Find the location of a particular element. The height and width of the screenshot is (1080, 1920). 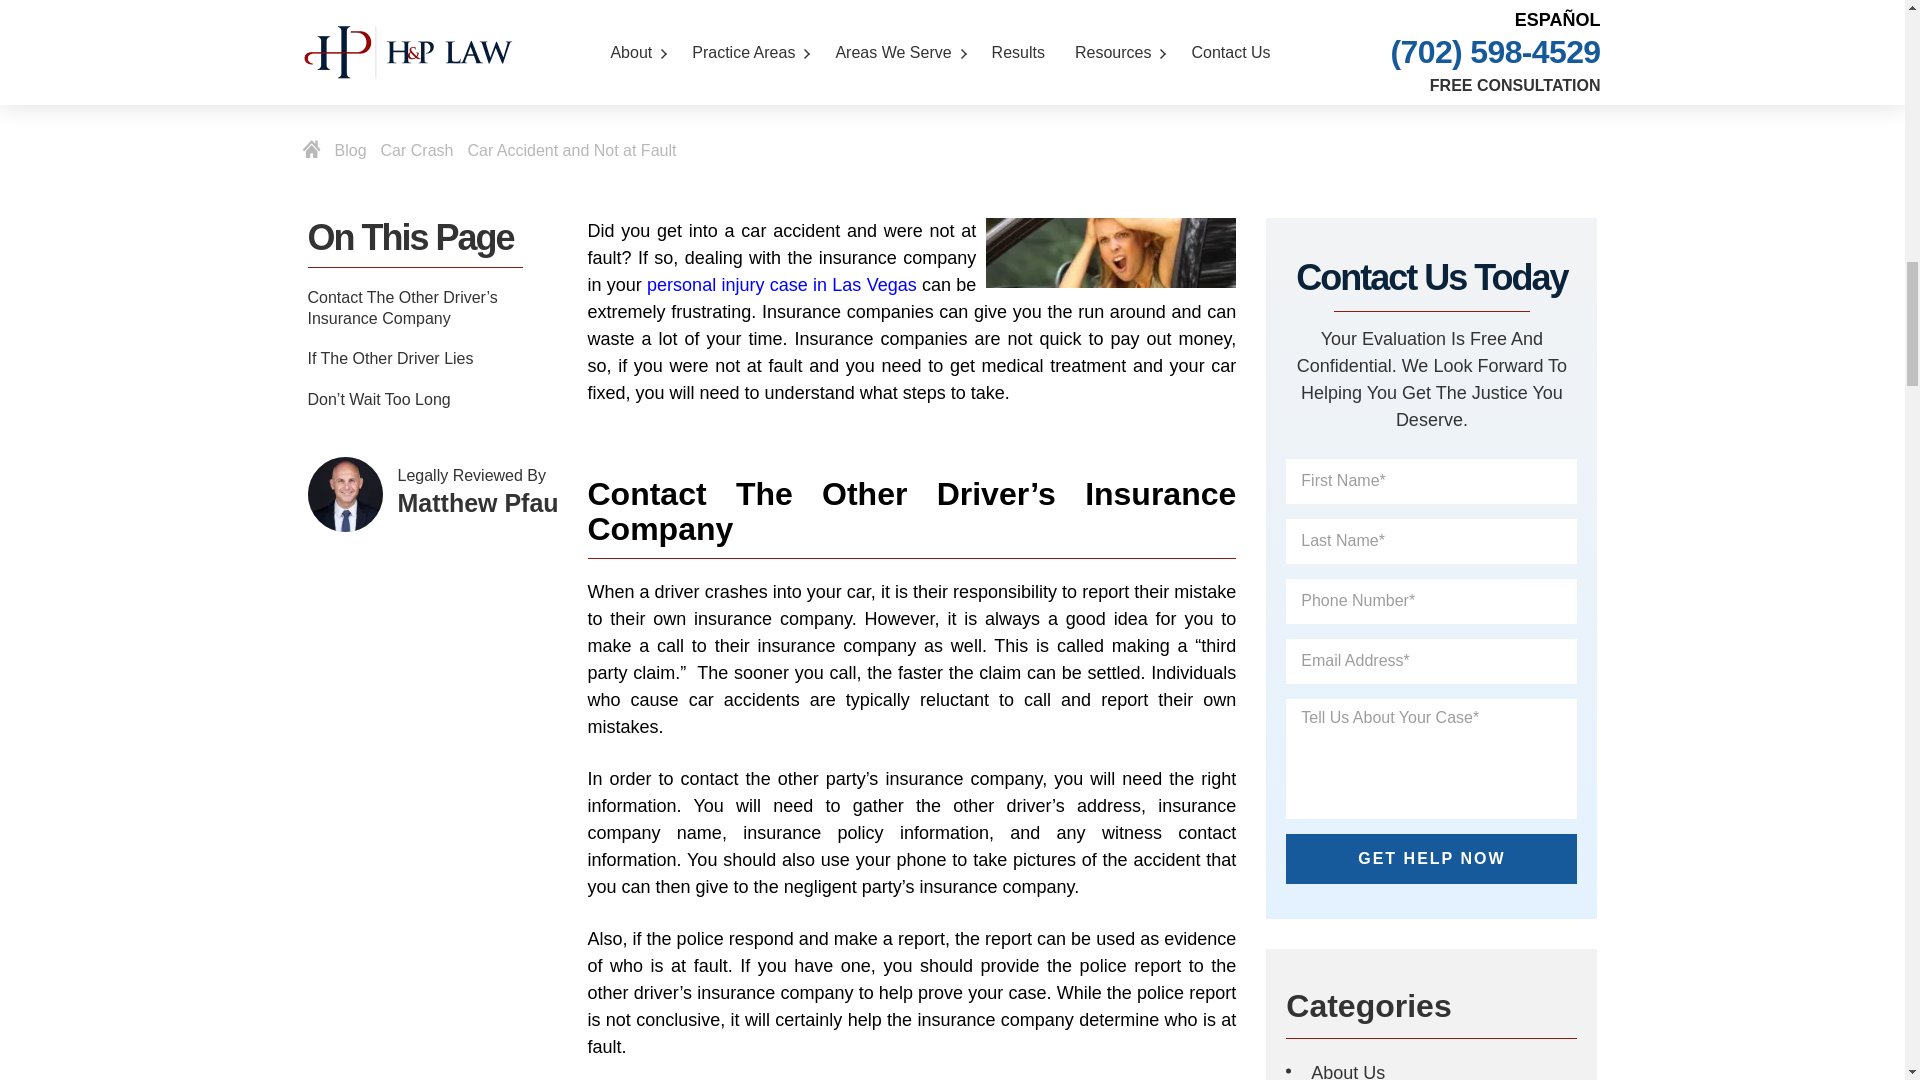

Matthew Pfau is located at coordinates (344, 494).